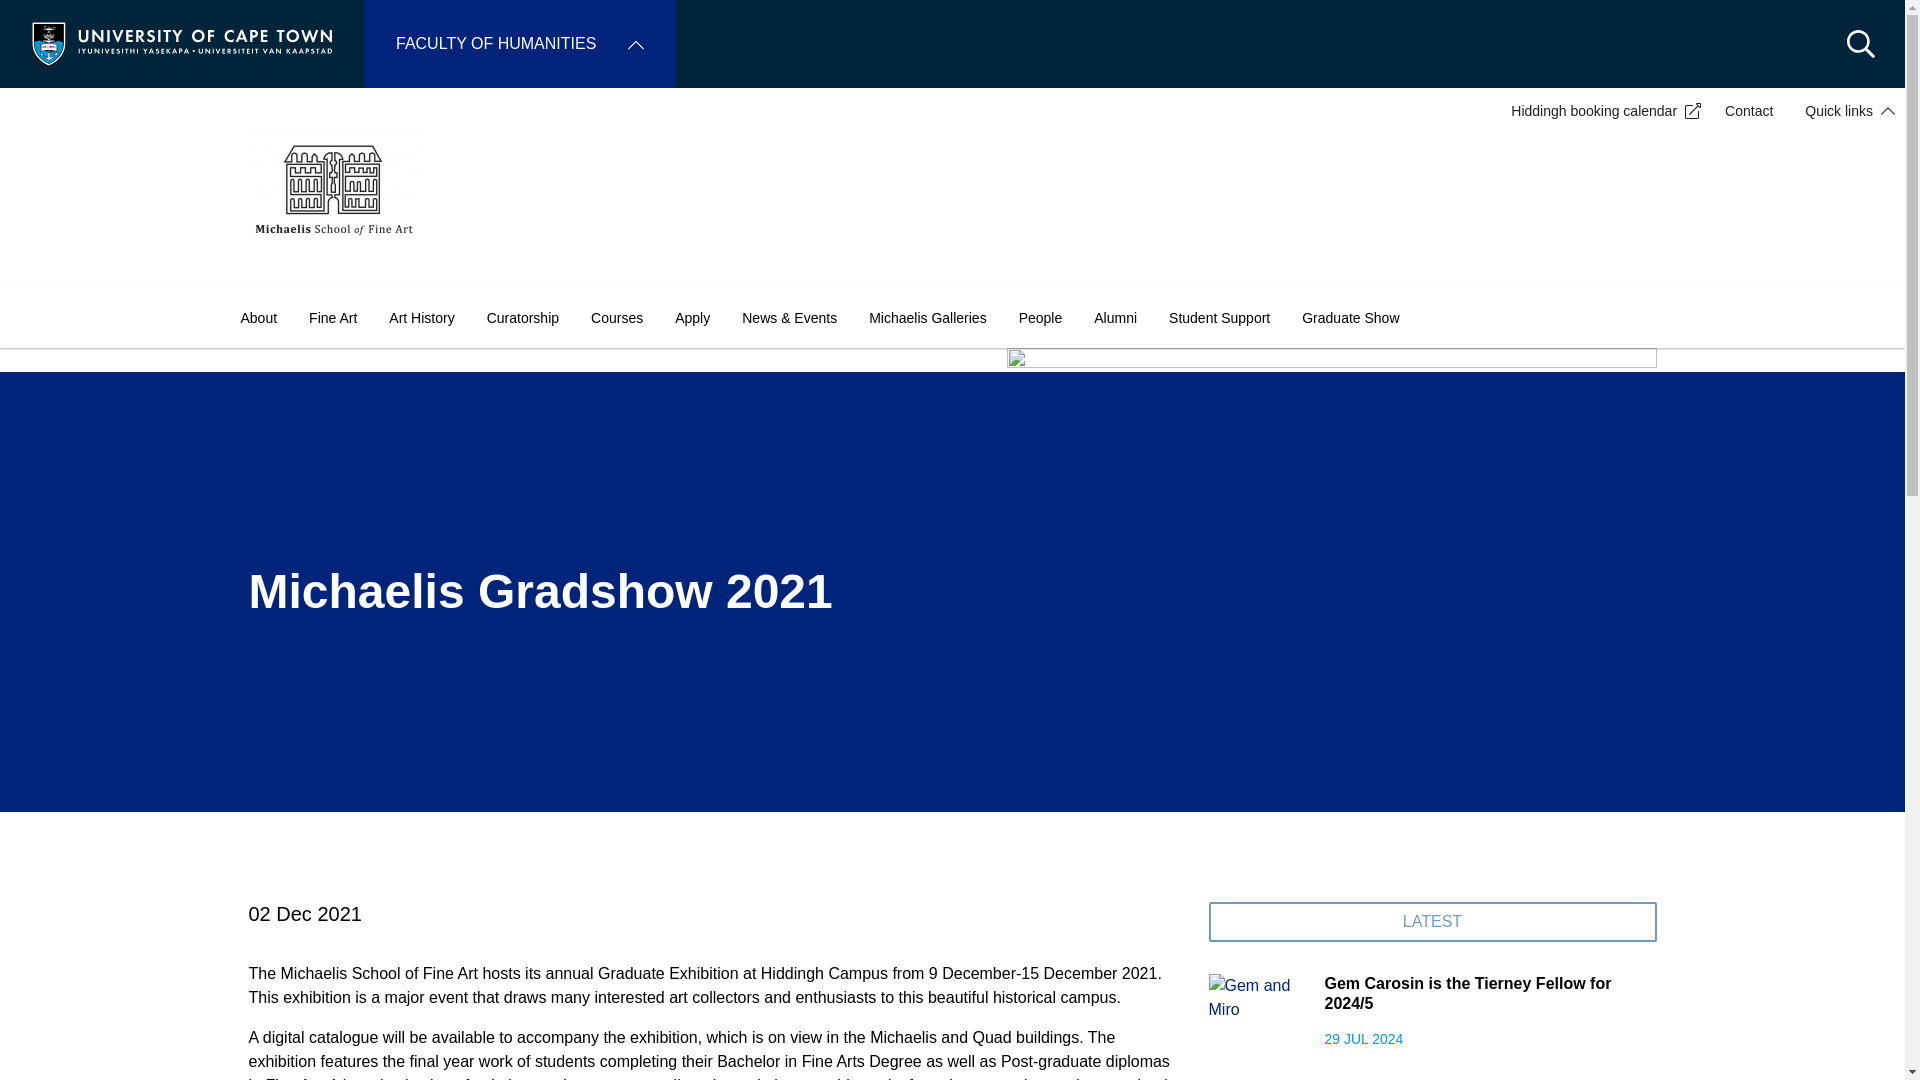 Image resolution: width=1920 pixels, height=1080 pixels. I want to click on FACULTY OF HUMANITIES, so click(520, 44).